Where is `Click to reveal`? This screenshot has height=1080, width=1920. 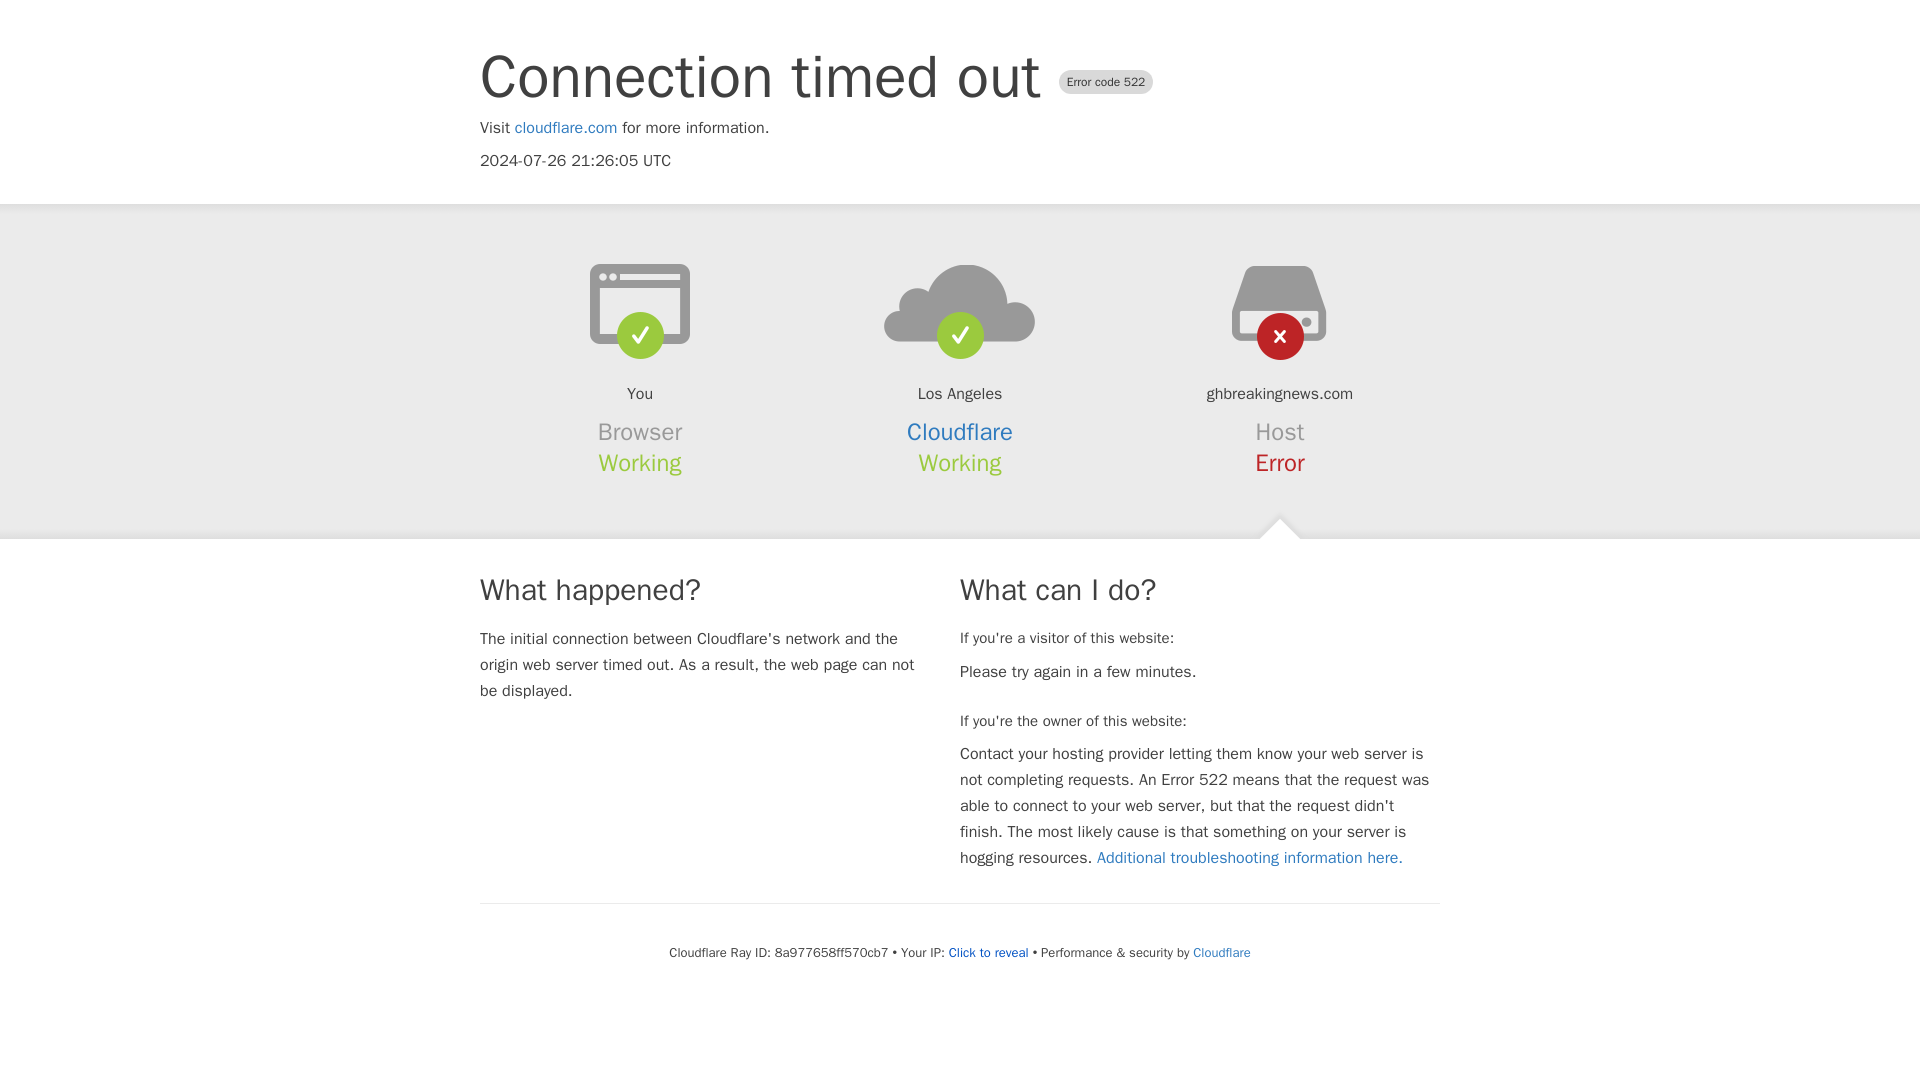 Click to reveal is located at coordinates (988, 952).